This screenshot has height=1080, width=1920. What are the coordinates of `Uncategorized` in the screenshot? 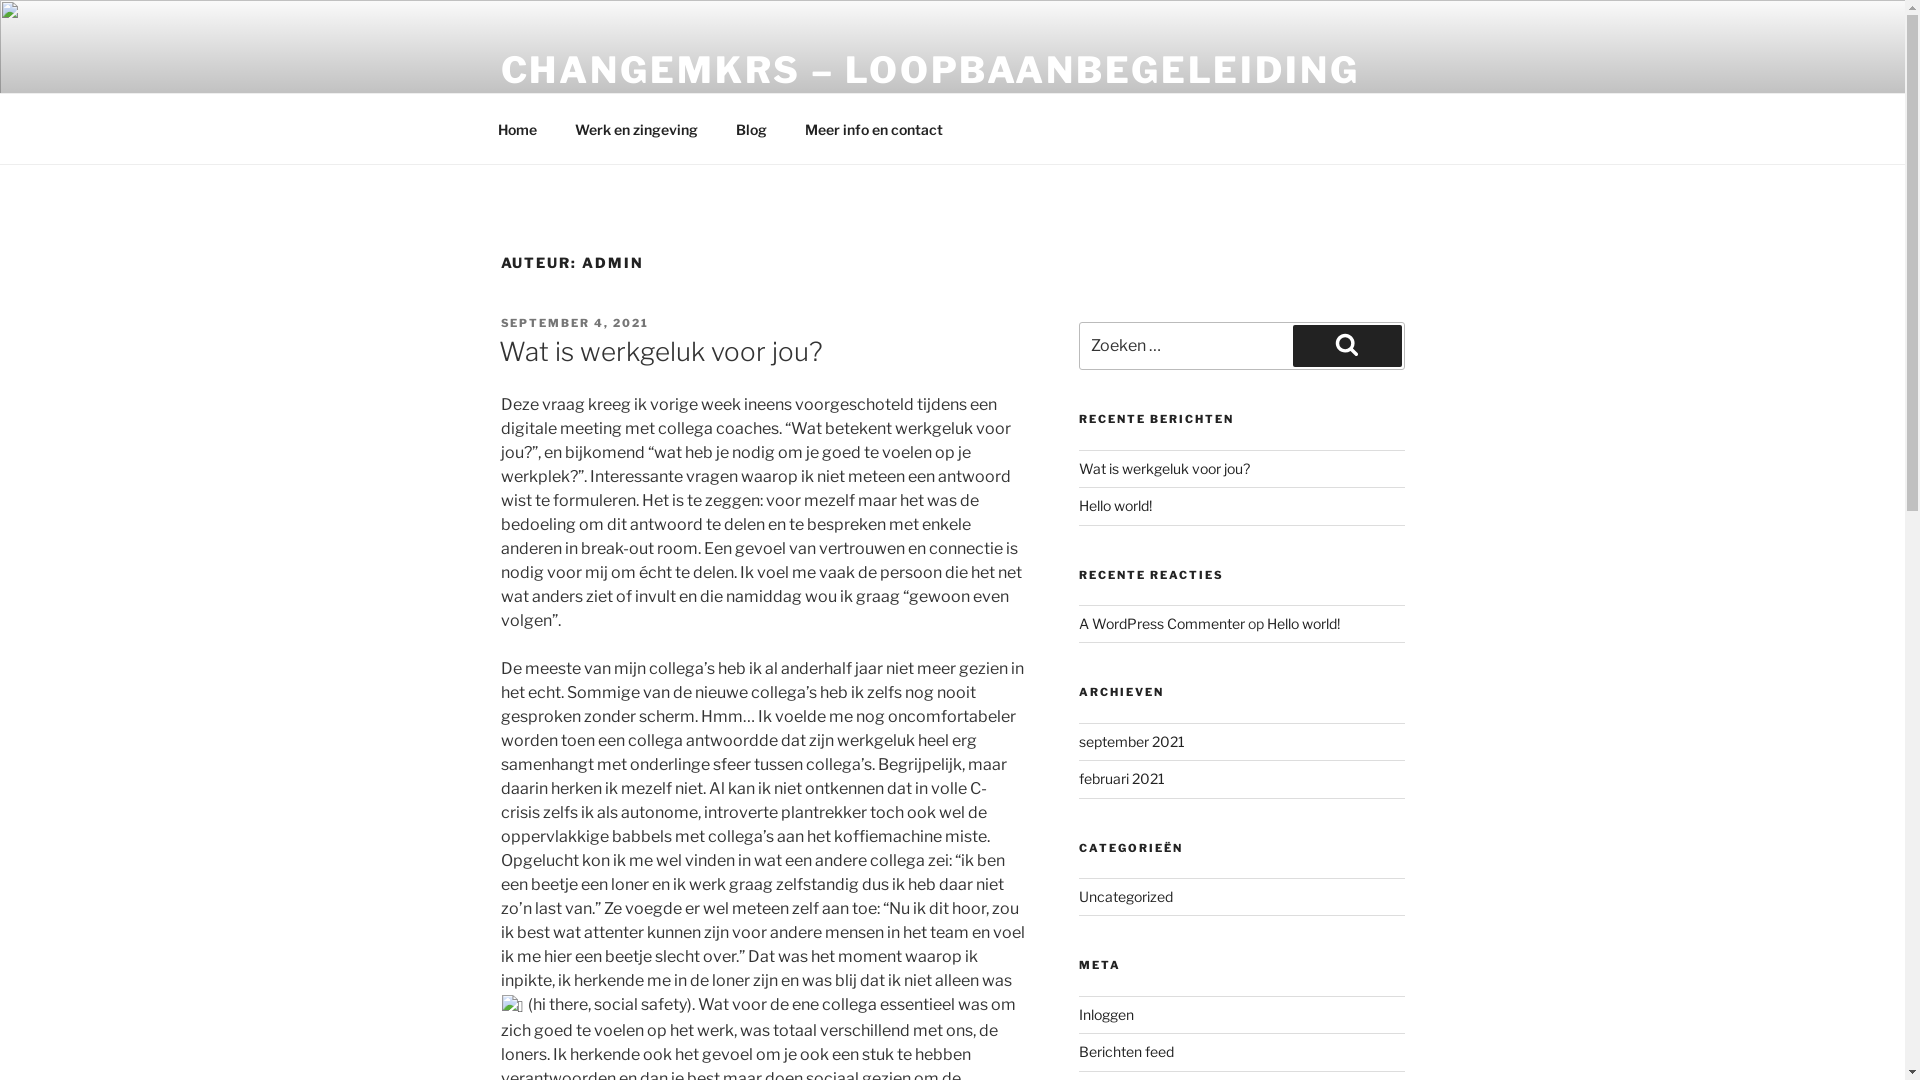 It's located at (1126, 896).